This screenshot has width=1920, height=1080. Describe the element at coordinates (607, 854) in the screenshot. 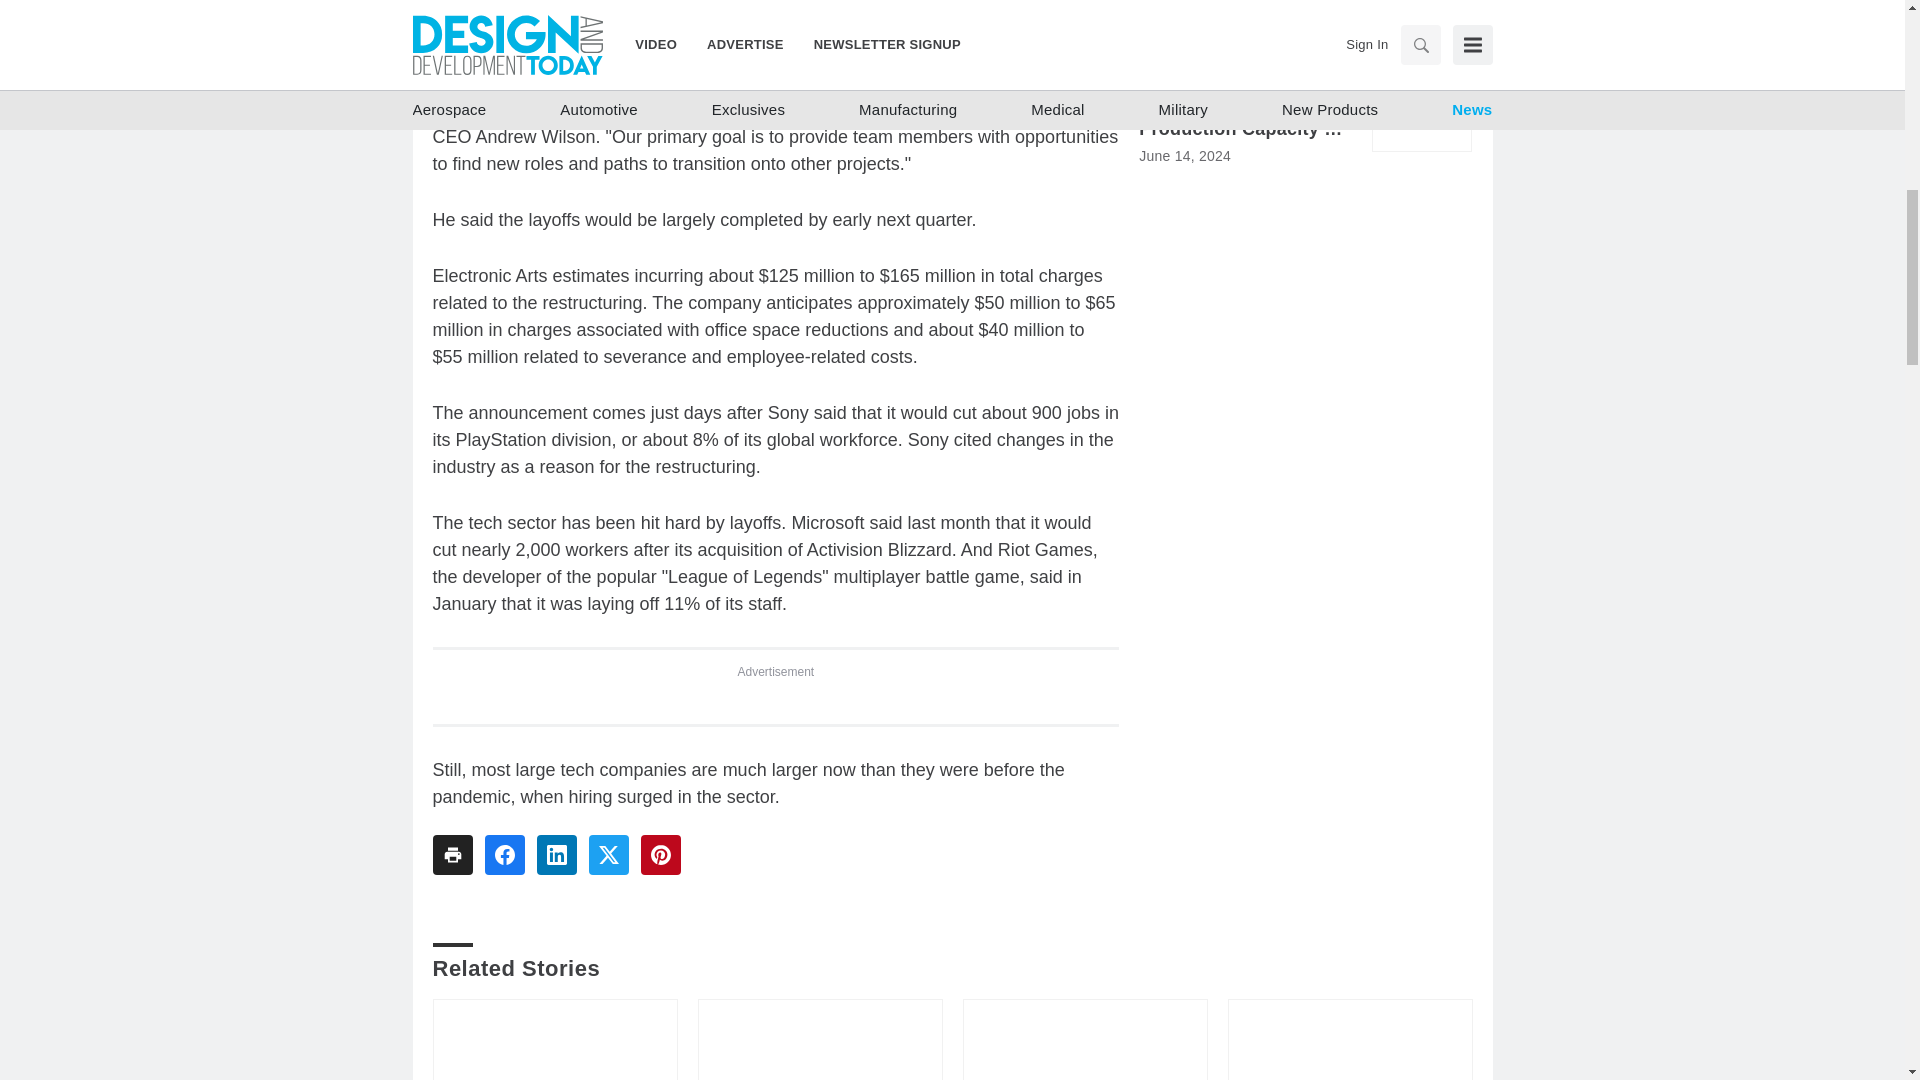

I see `Share To twitter` at that location.